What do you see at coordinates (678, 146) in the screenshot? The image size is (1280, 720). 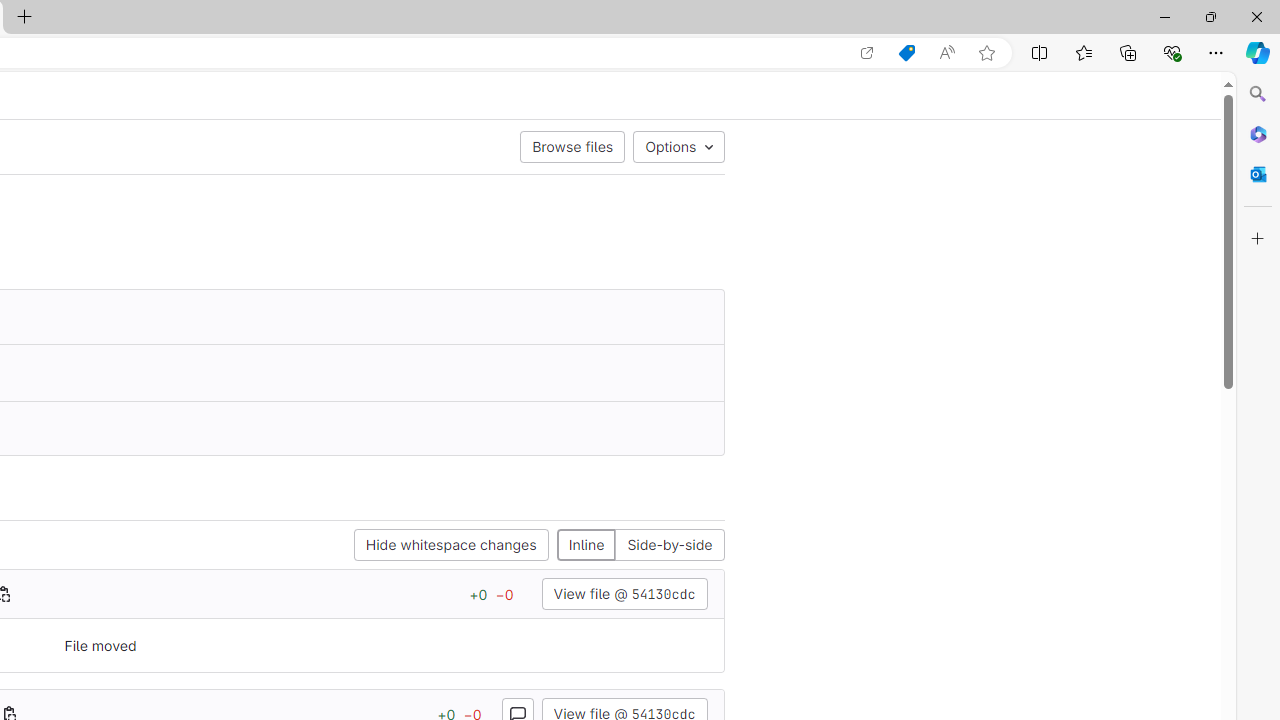 I see `Options` at bounding box center [678, 146].